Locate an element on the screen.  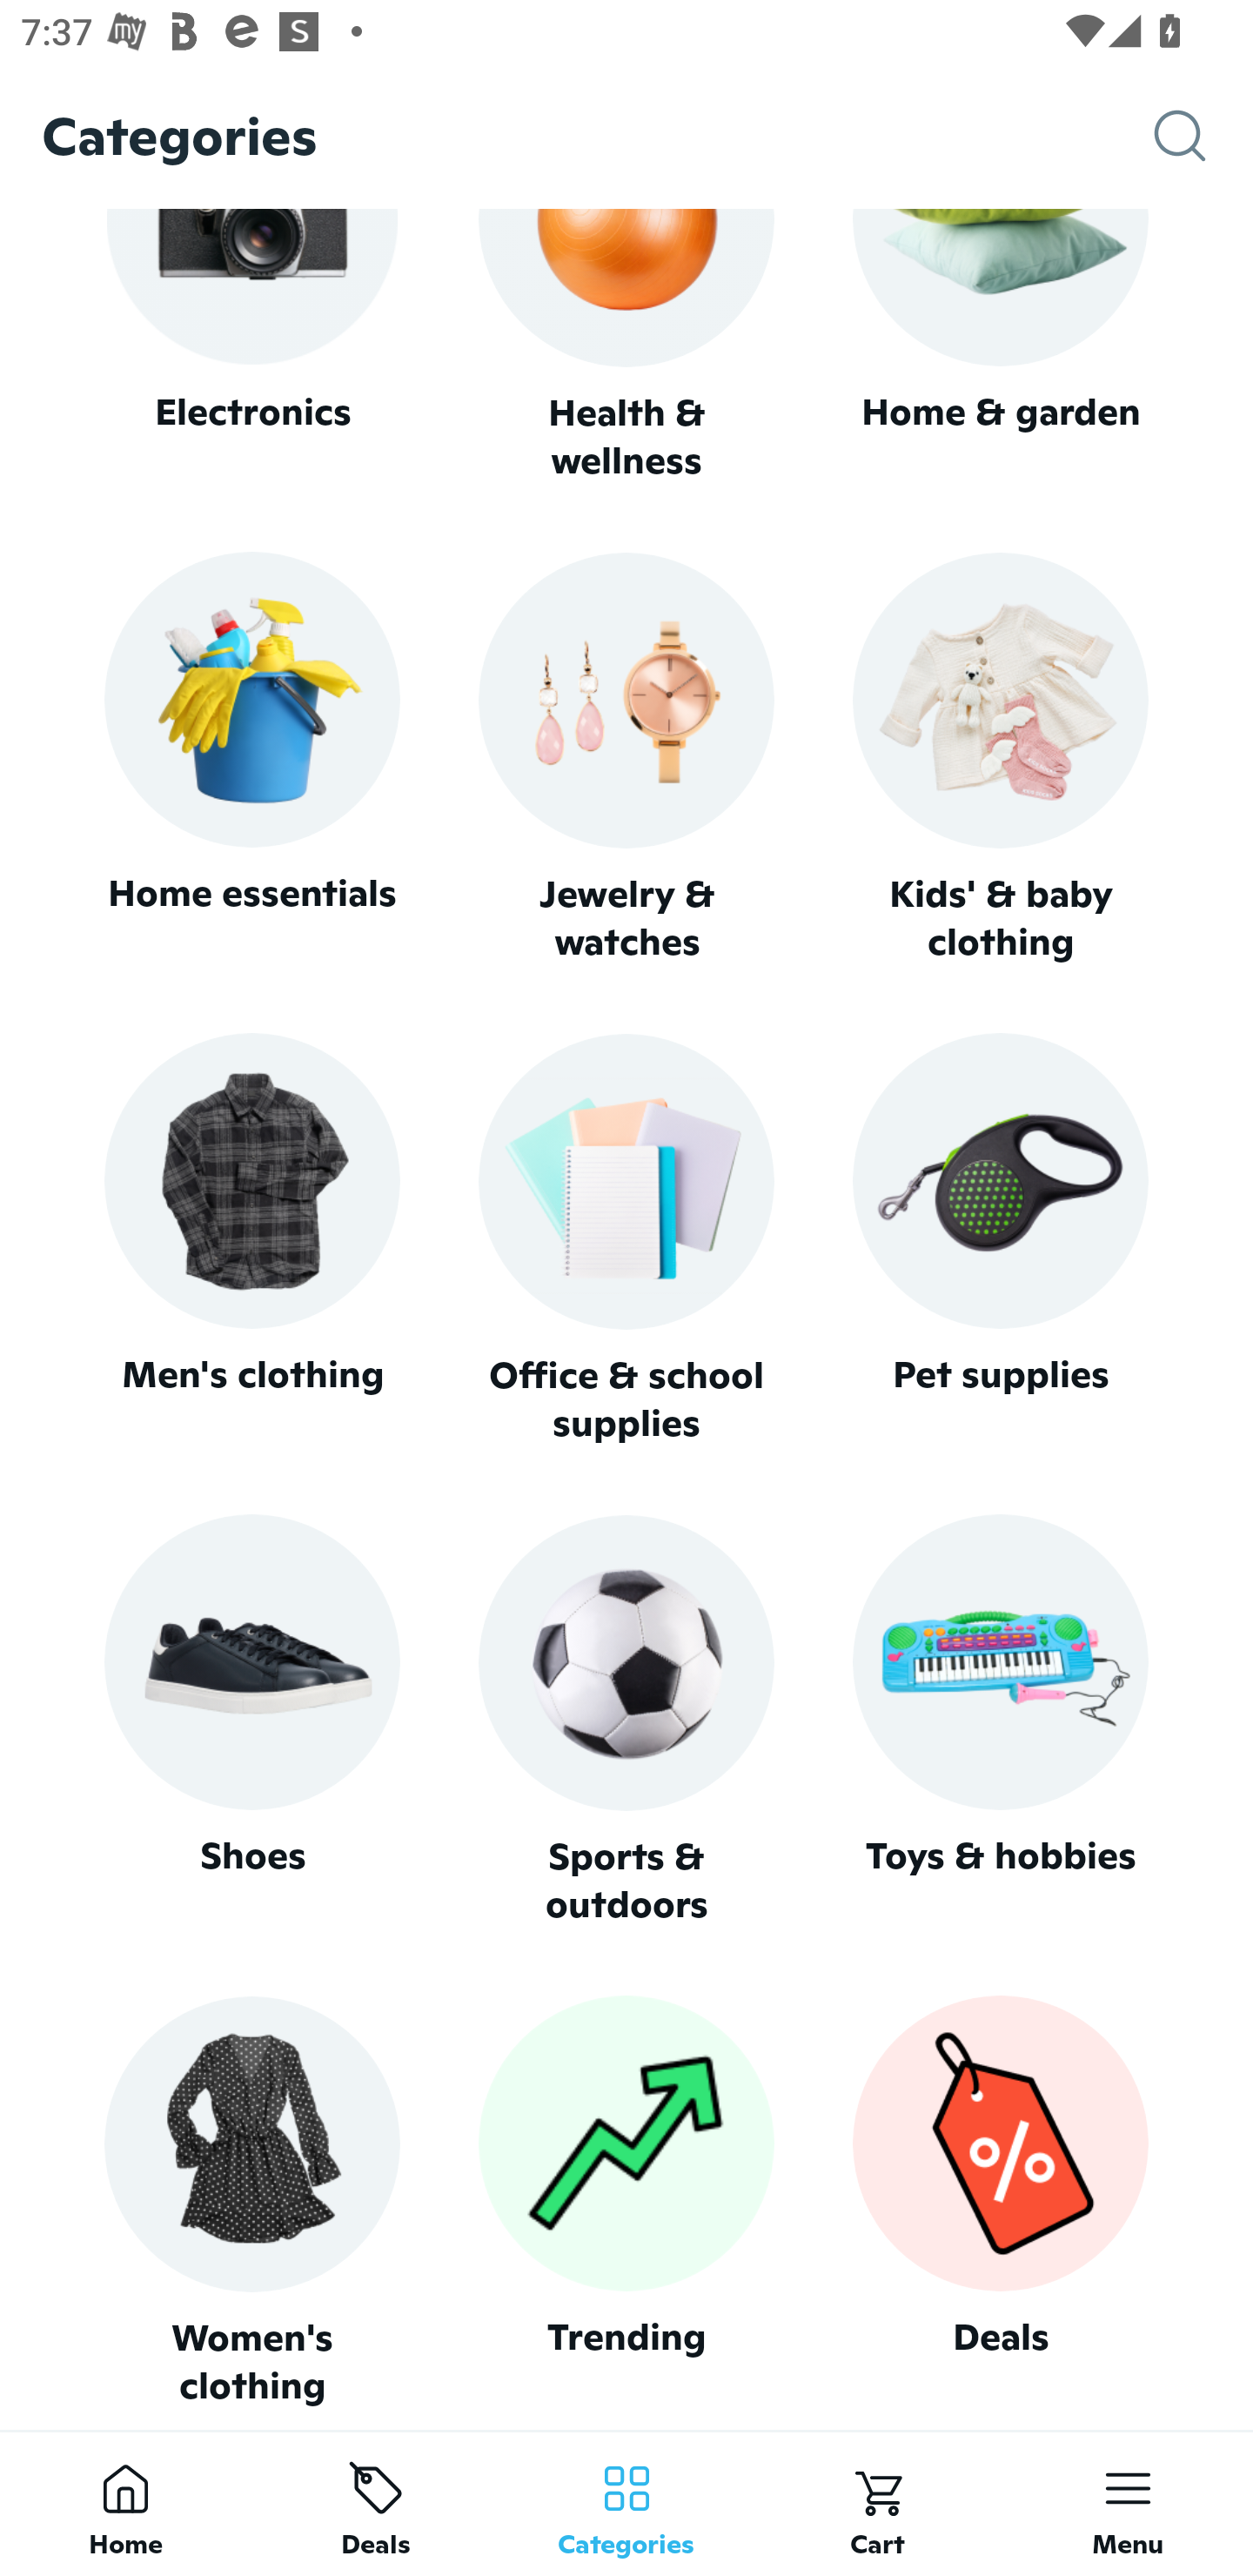
Home is located at coordinates (125, 2503).